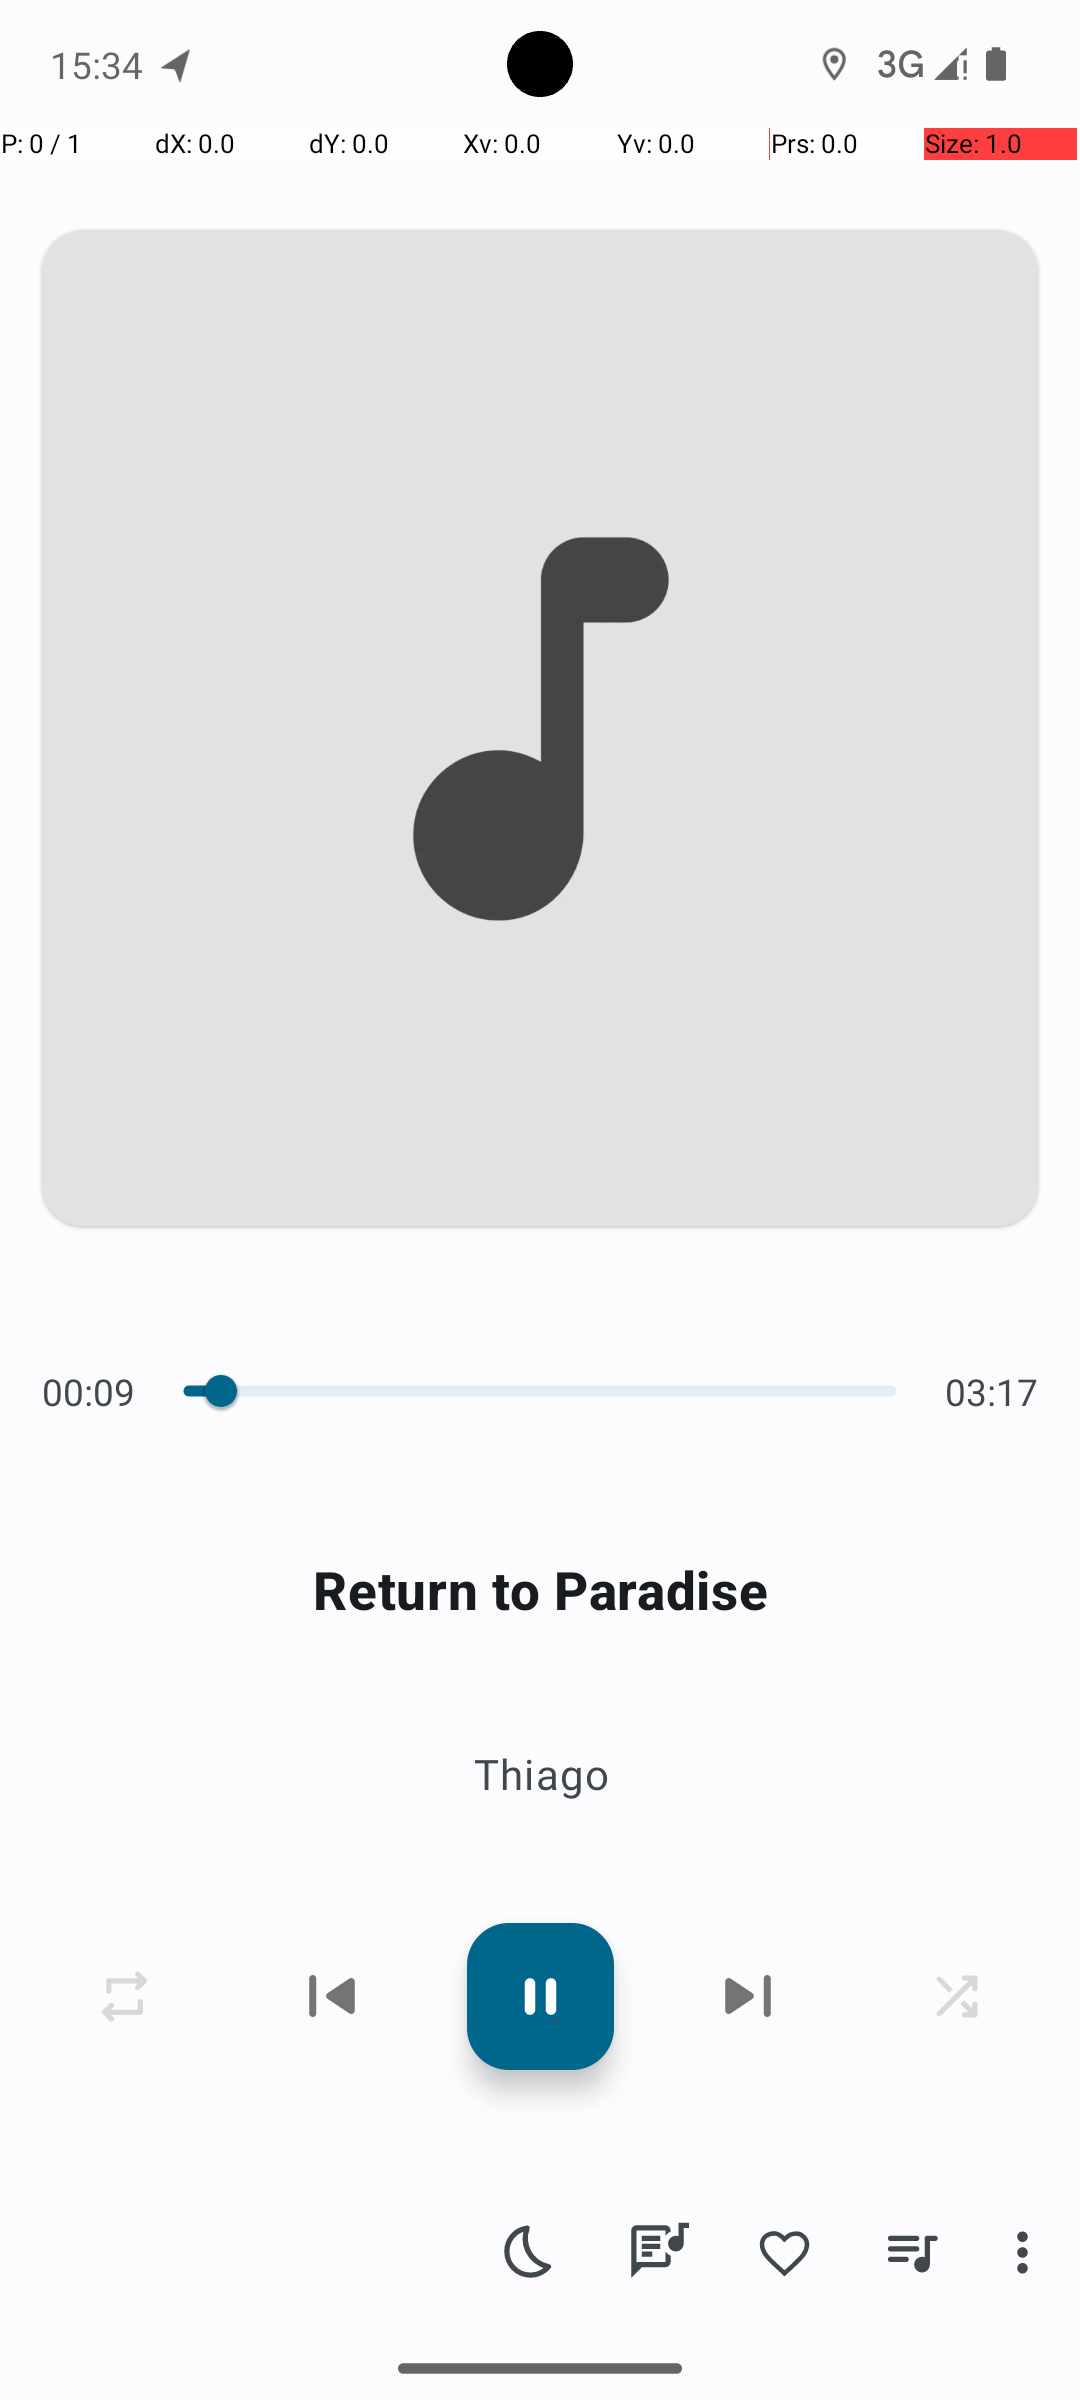 This screenshot has width=1080, height=2400. What do you see at coordinates (557, 1132) in the screenshot?
I see `Jack` at bounding box center [557, 1132].